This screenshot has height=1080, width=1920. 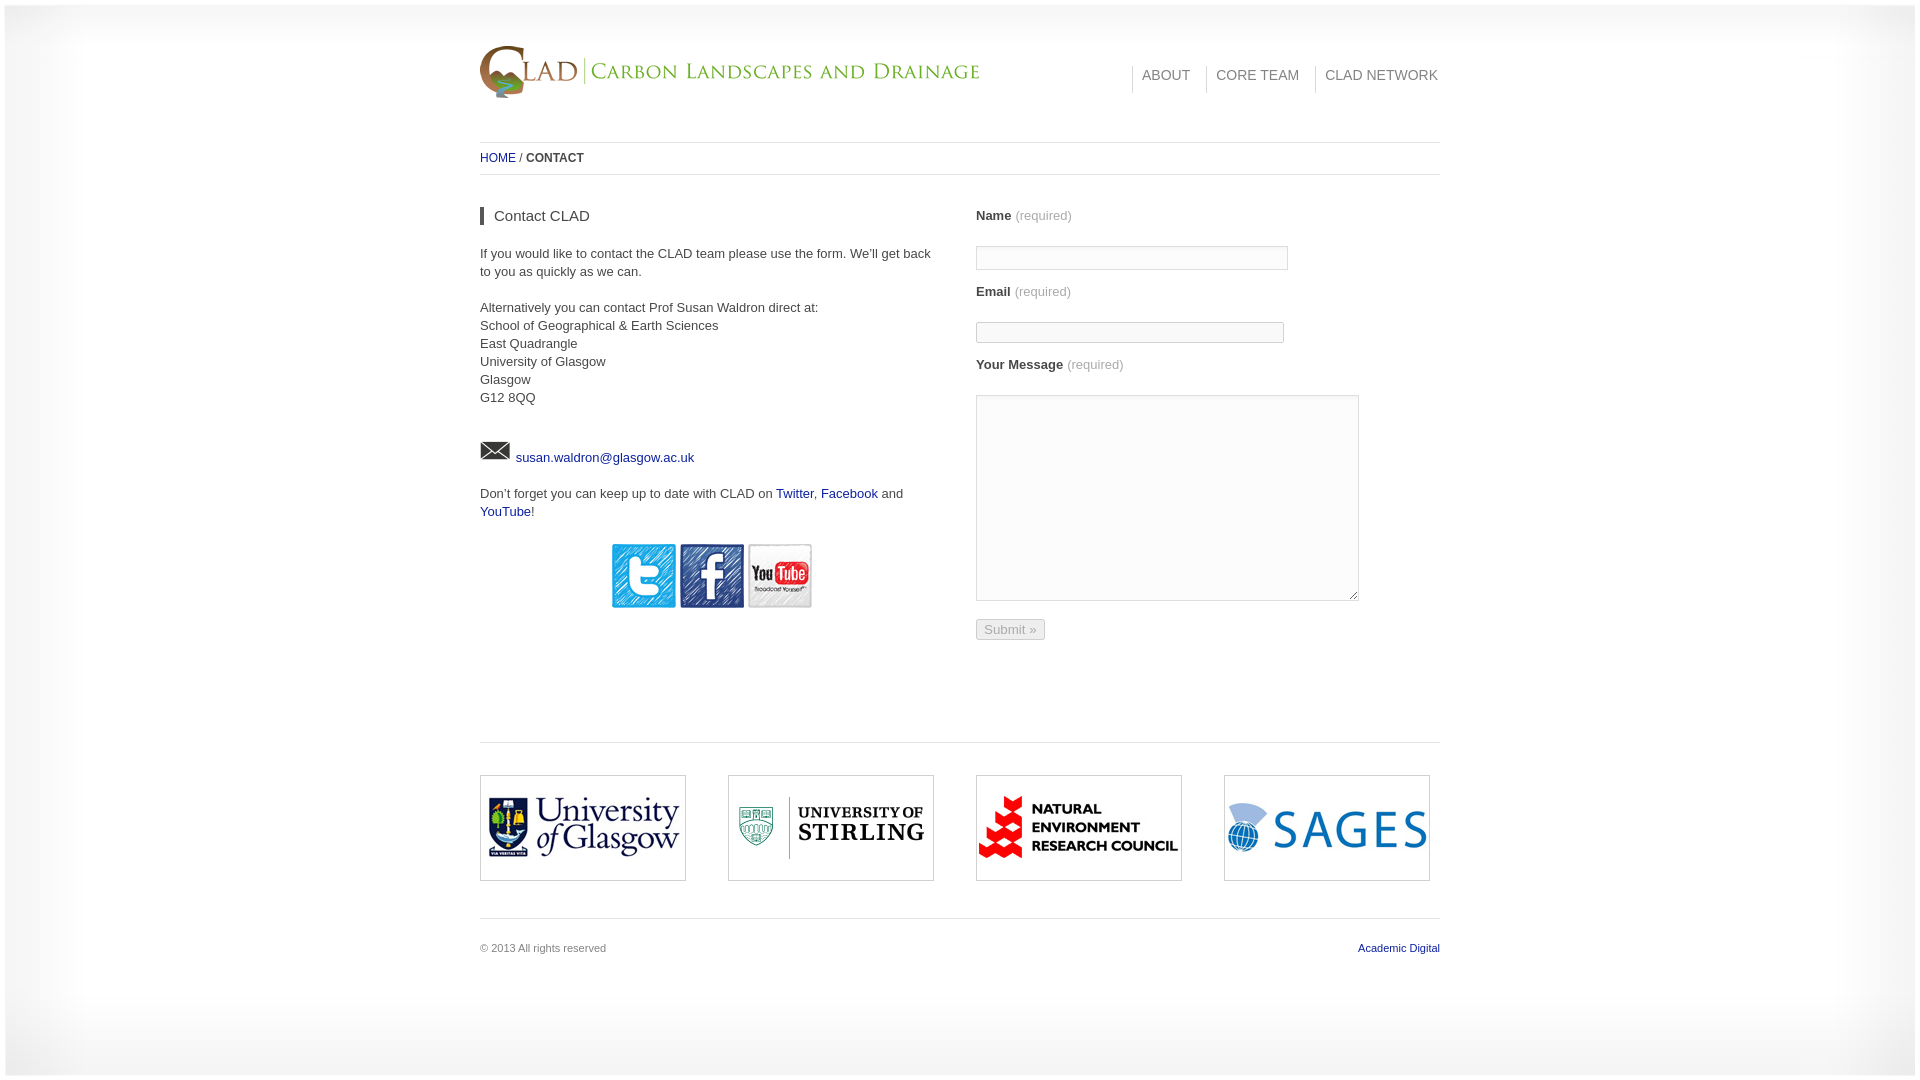 What do you see at coordinates (1252, 74) in the screenshot?
I see `CORE TEAM` at bounding box center [1252, 74].